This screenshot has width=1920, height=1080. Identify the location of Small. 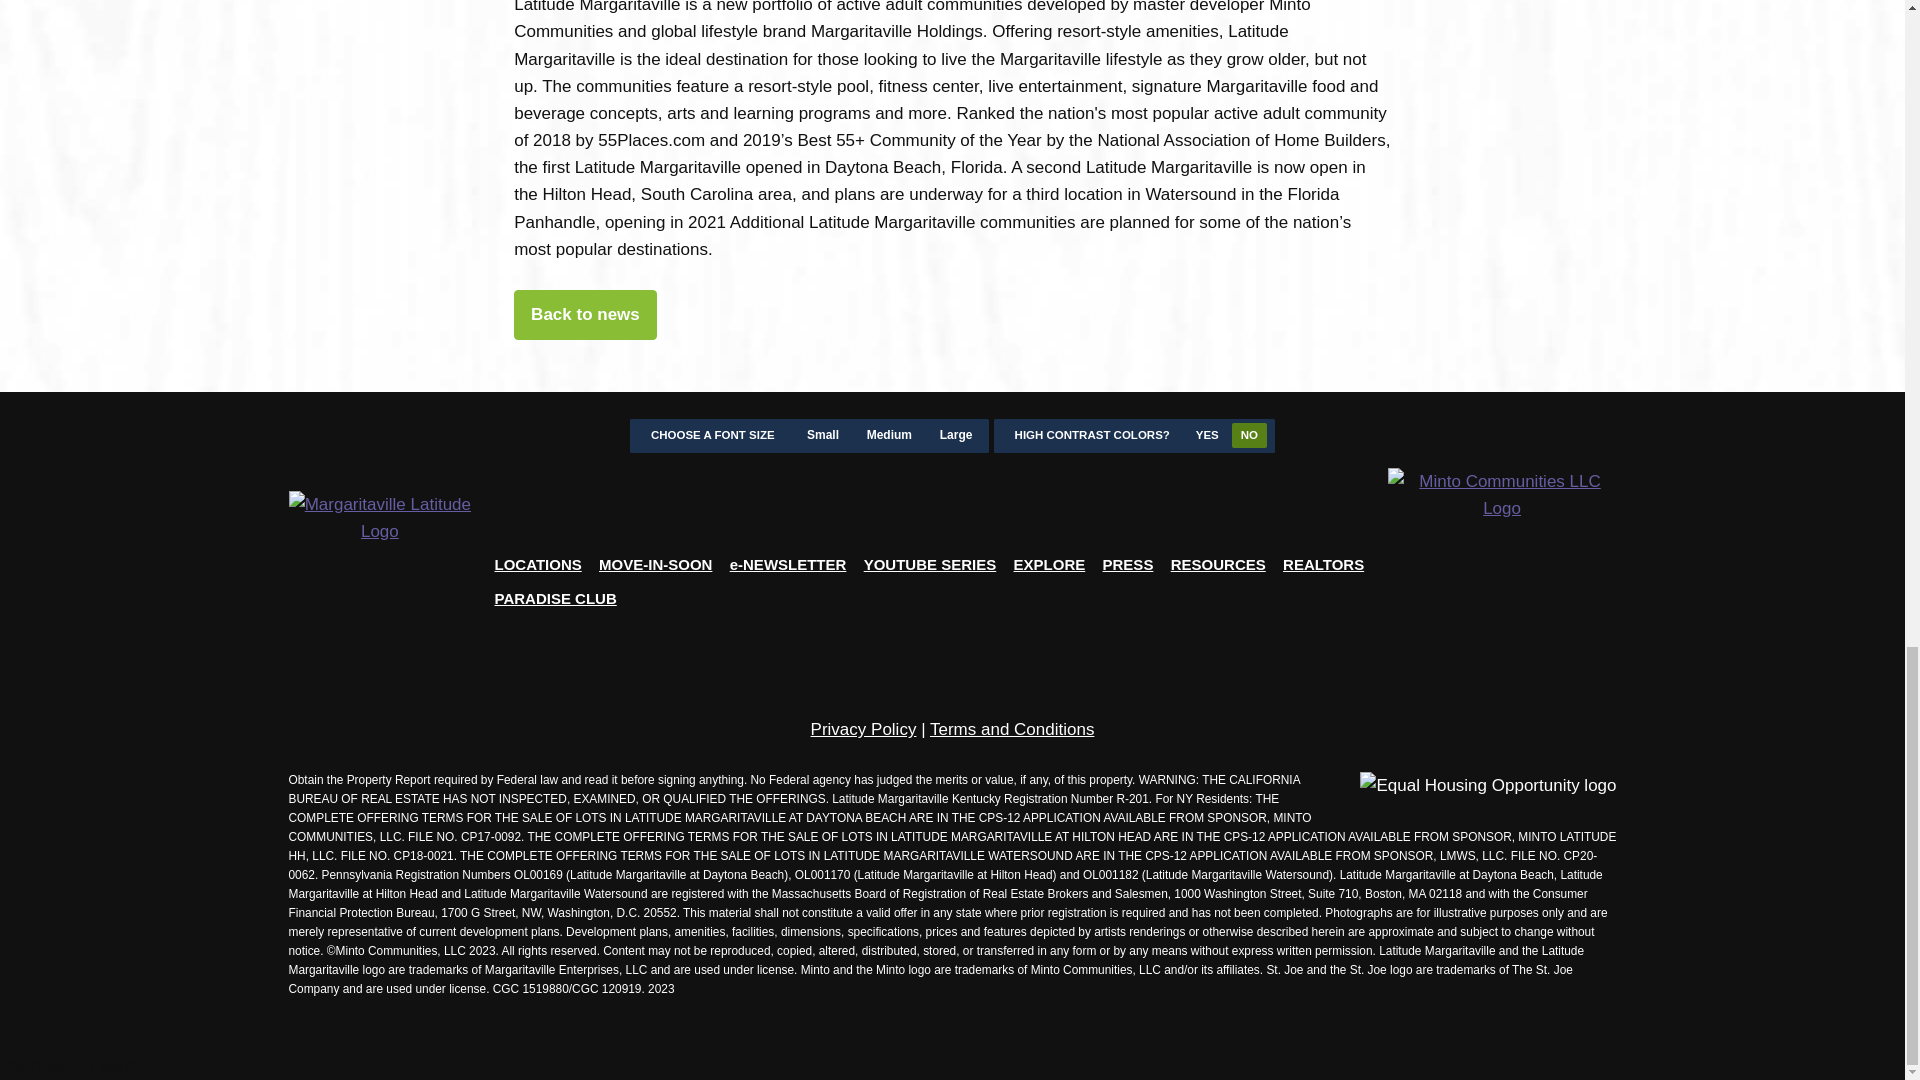
(823, 436).